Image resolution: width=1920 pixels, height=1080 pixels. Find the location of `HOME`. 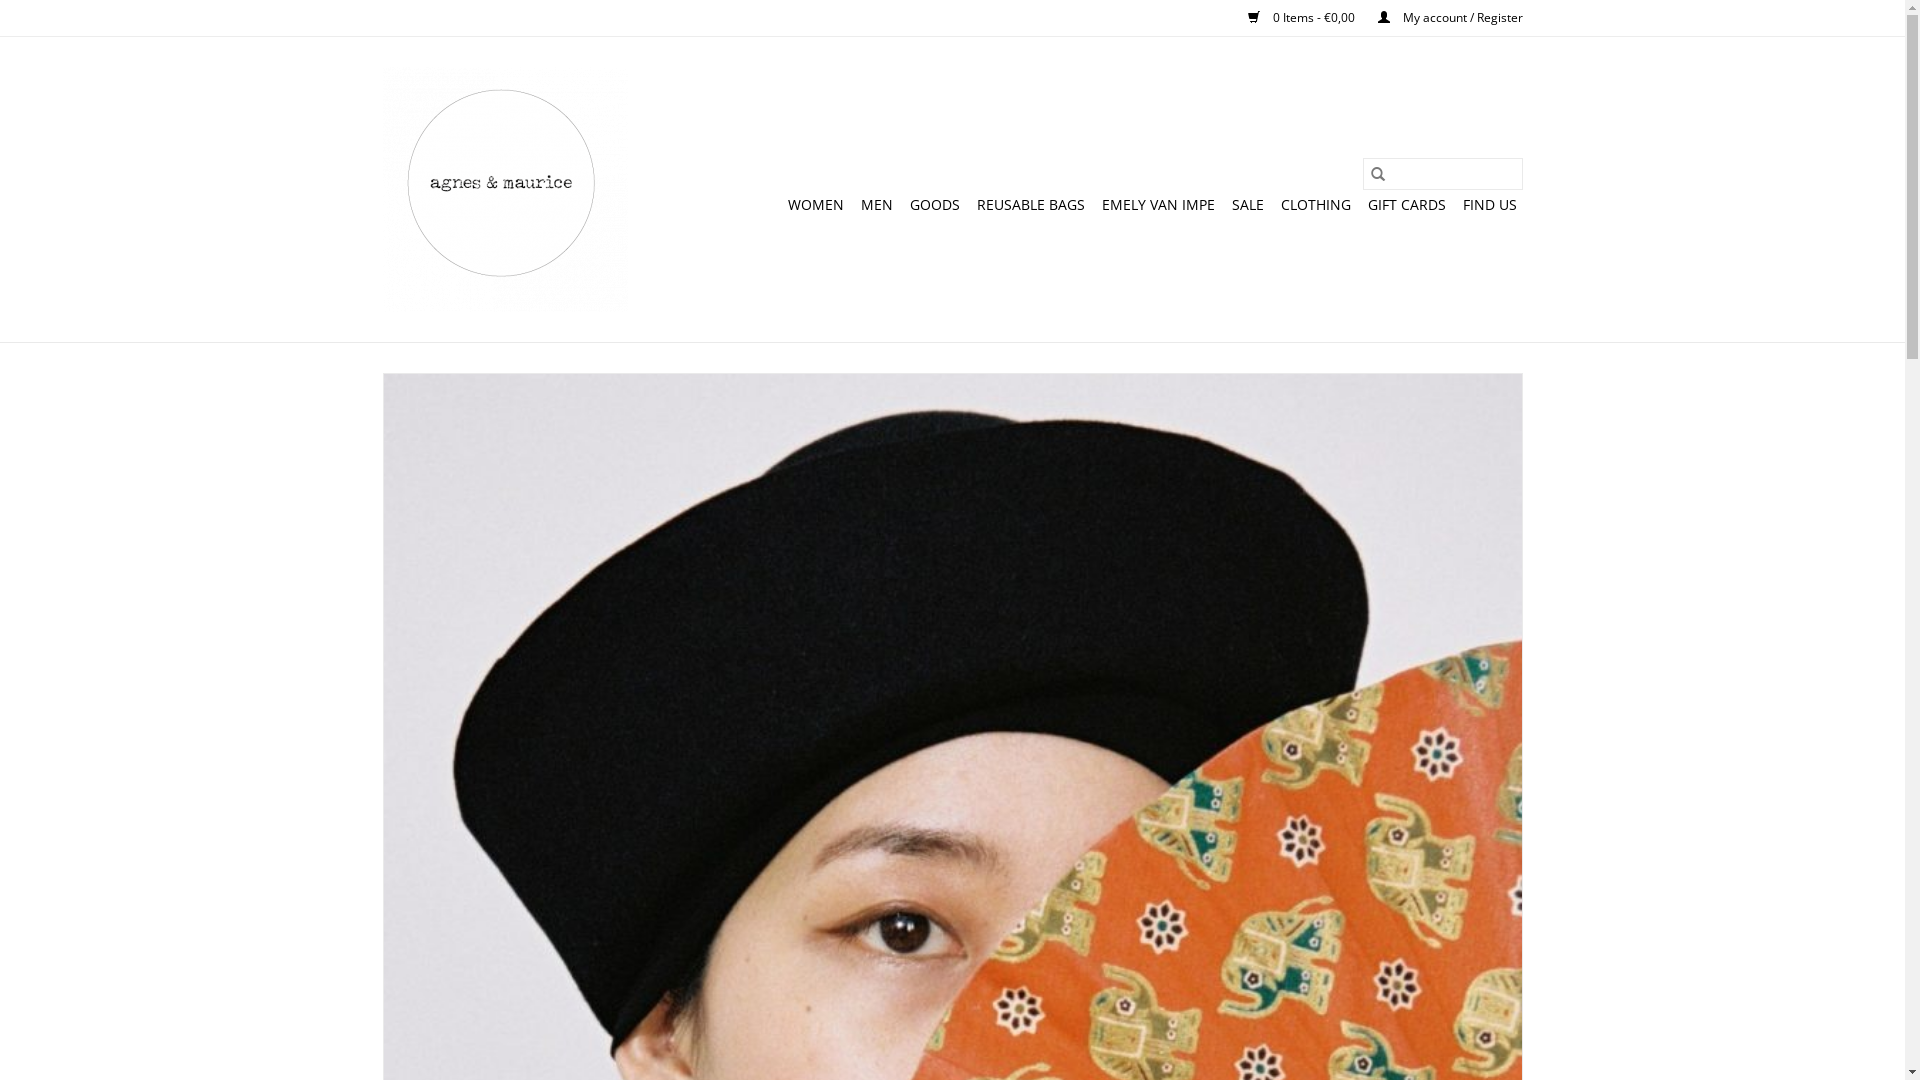

HOME is located at coordinates (749, 205).